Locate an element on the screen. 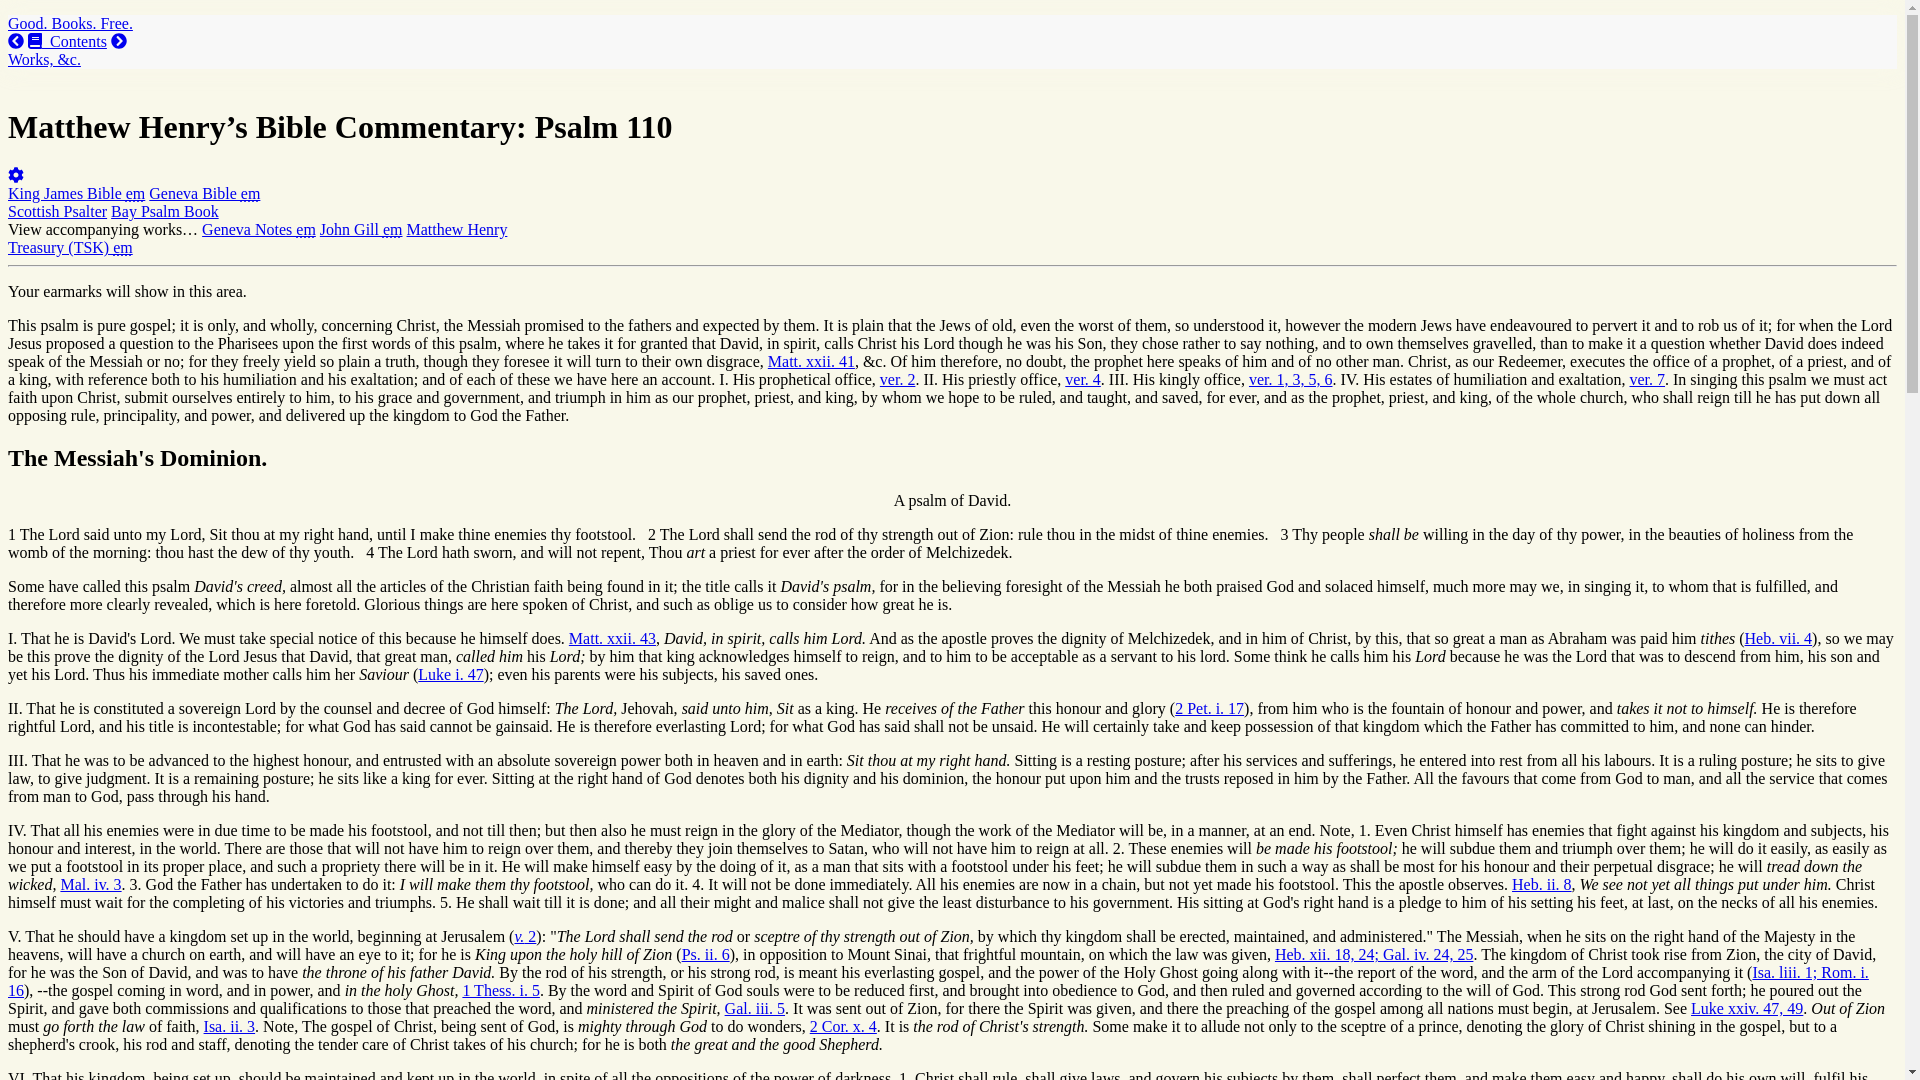 Image resolution: width=1920 pixels, height=1080 pixels. Bay Psalm Book is located at coordinates (164, 212).